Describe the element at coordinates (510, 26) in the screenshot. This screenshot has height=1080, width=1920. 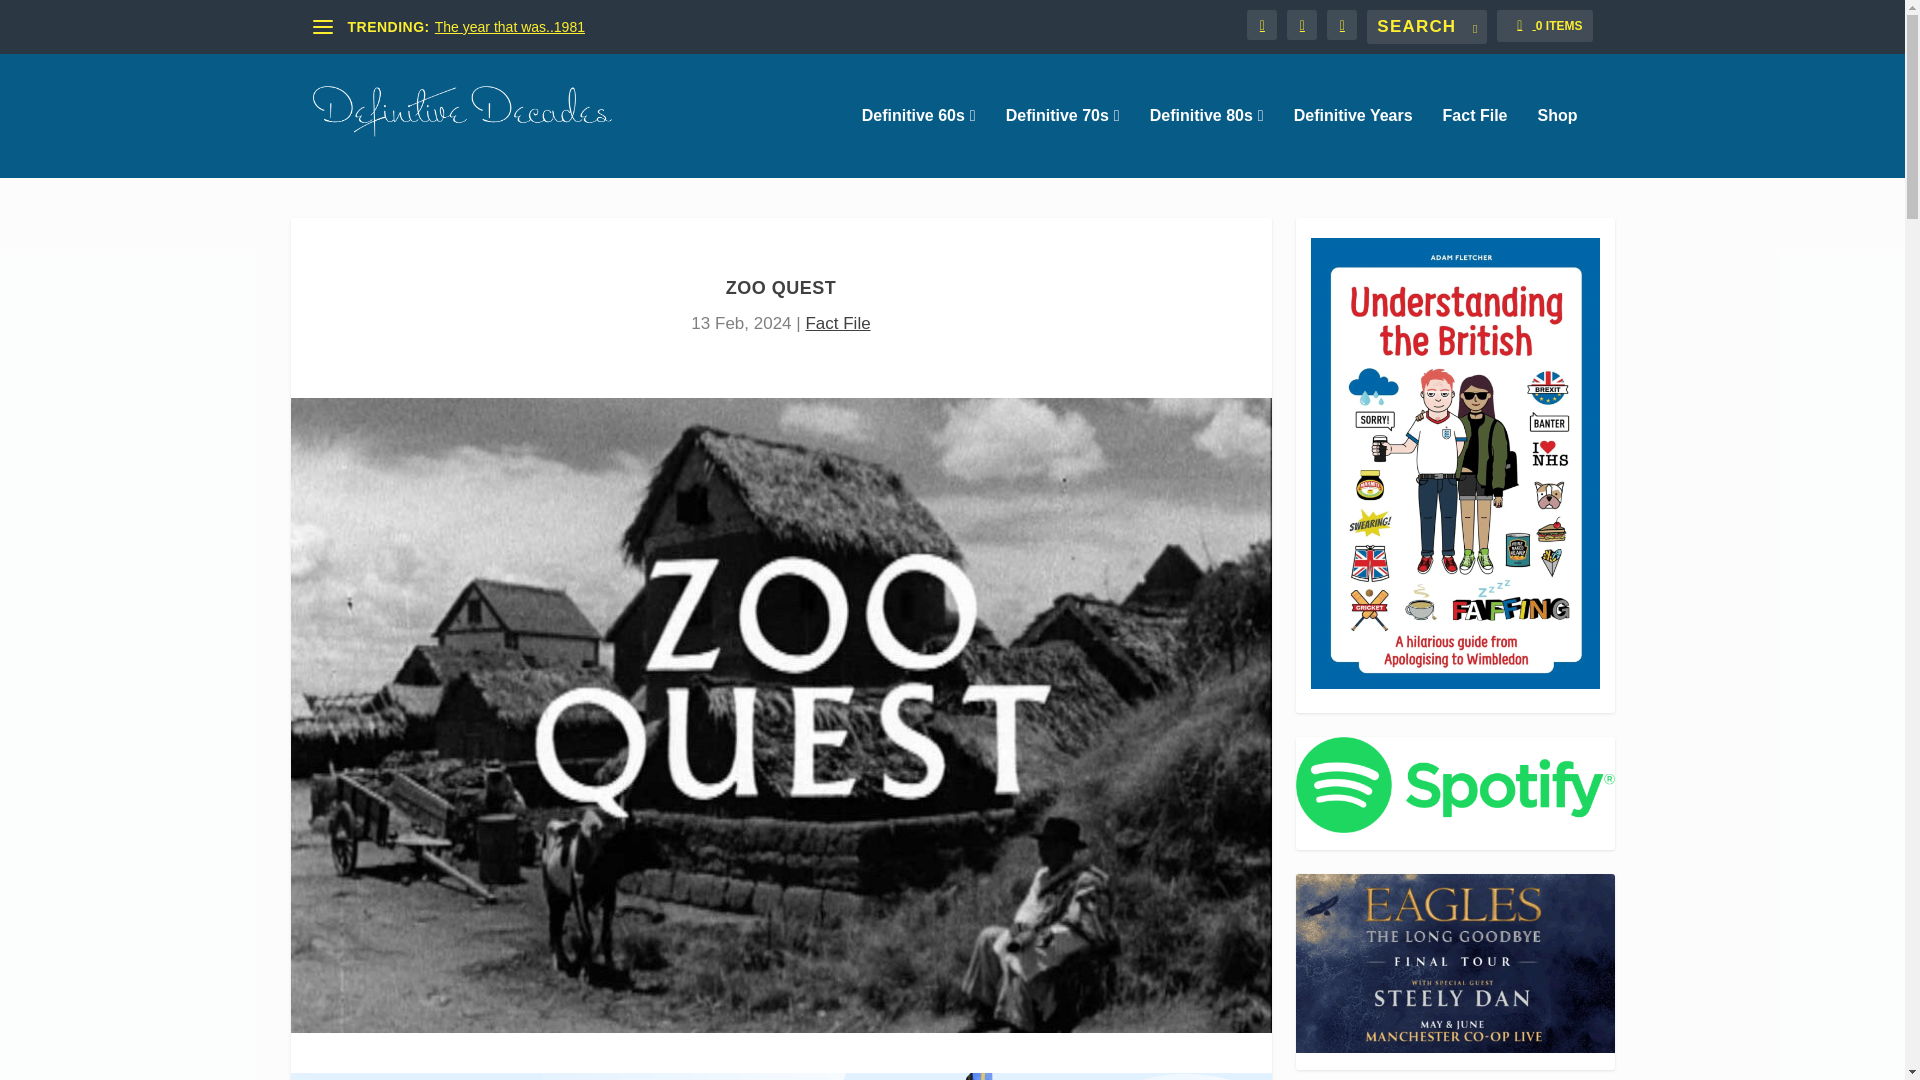
I see `The year that was..1981` at that location.